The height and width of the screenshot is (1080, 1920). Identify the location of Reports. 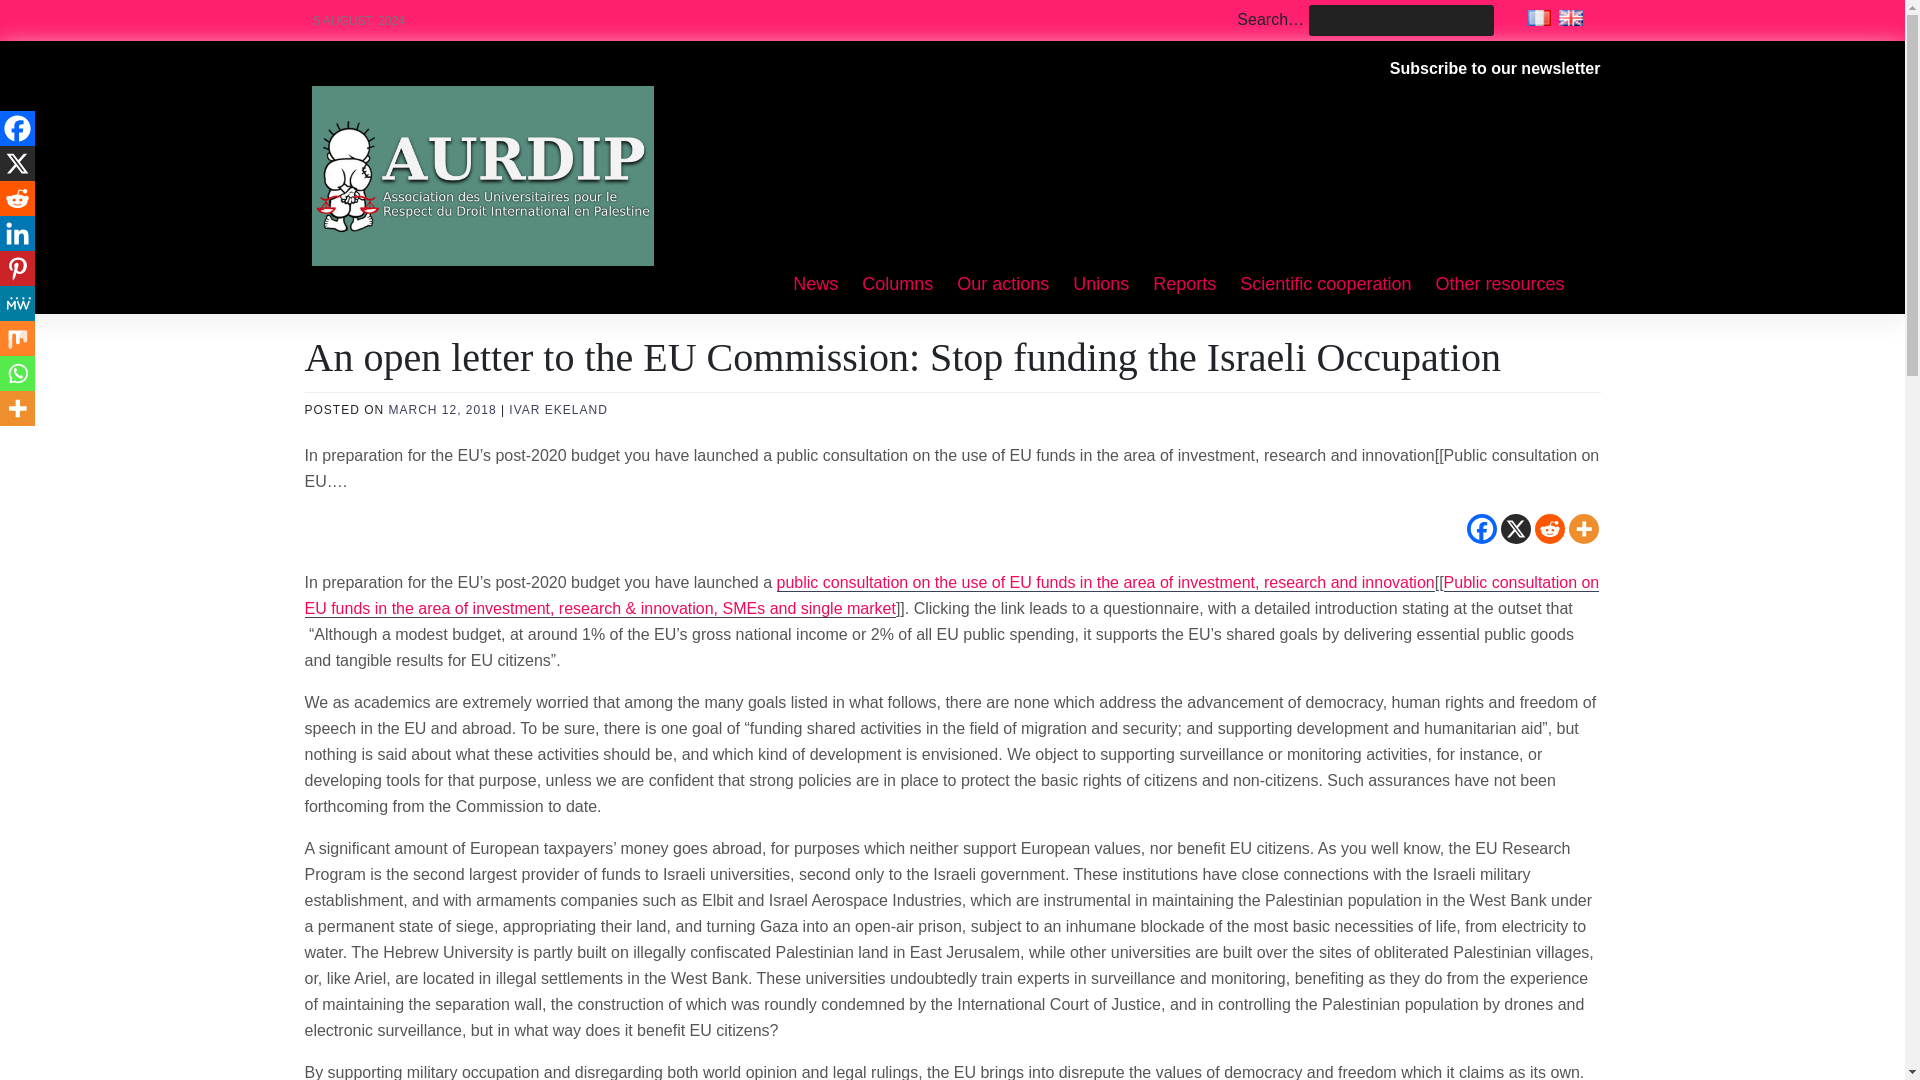
(1184, 285).